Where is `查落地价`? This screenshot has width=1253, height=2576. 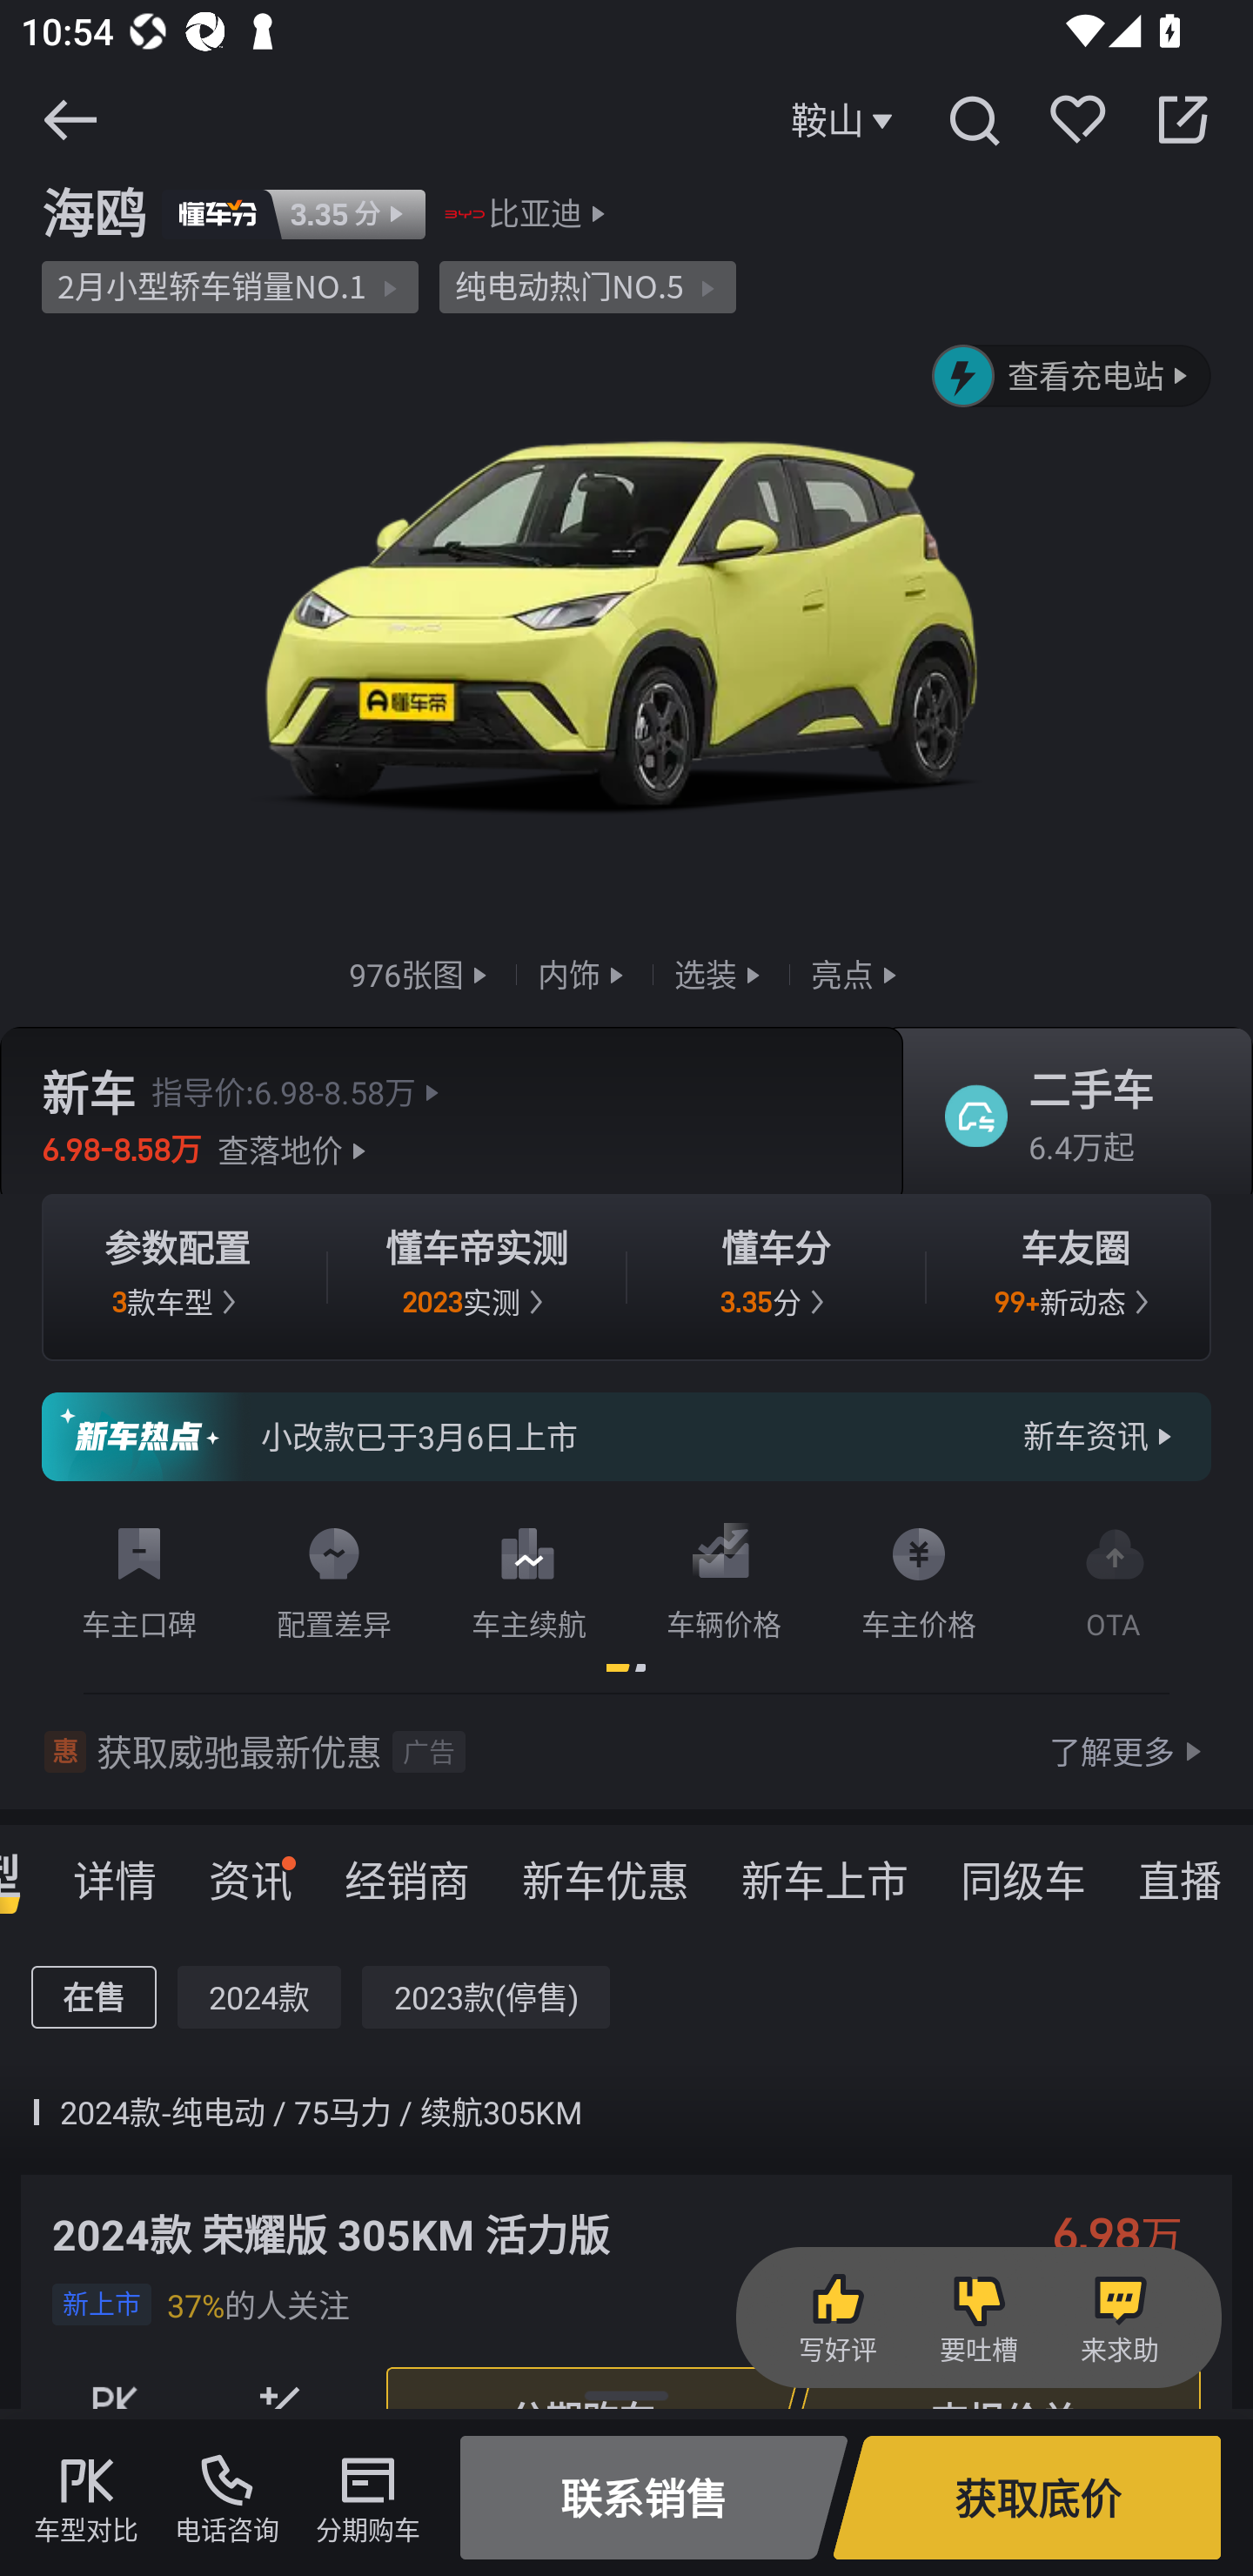
查落地价 is located at coordinates (296, 1150).